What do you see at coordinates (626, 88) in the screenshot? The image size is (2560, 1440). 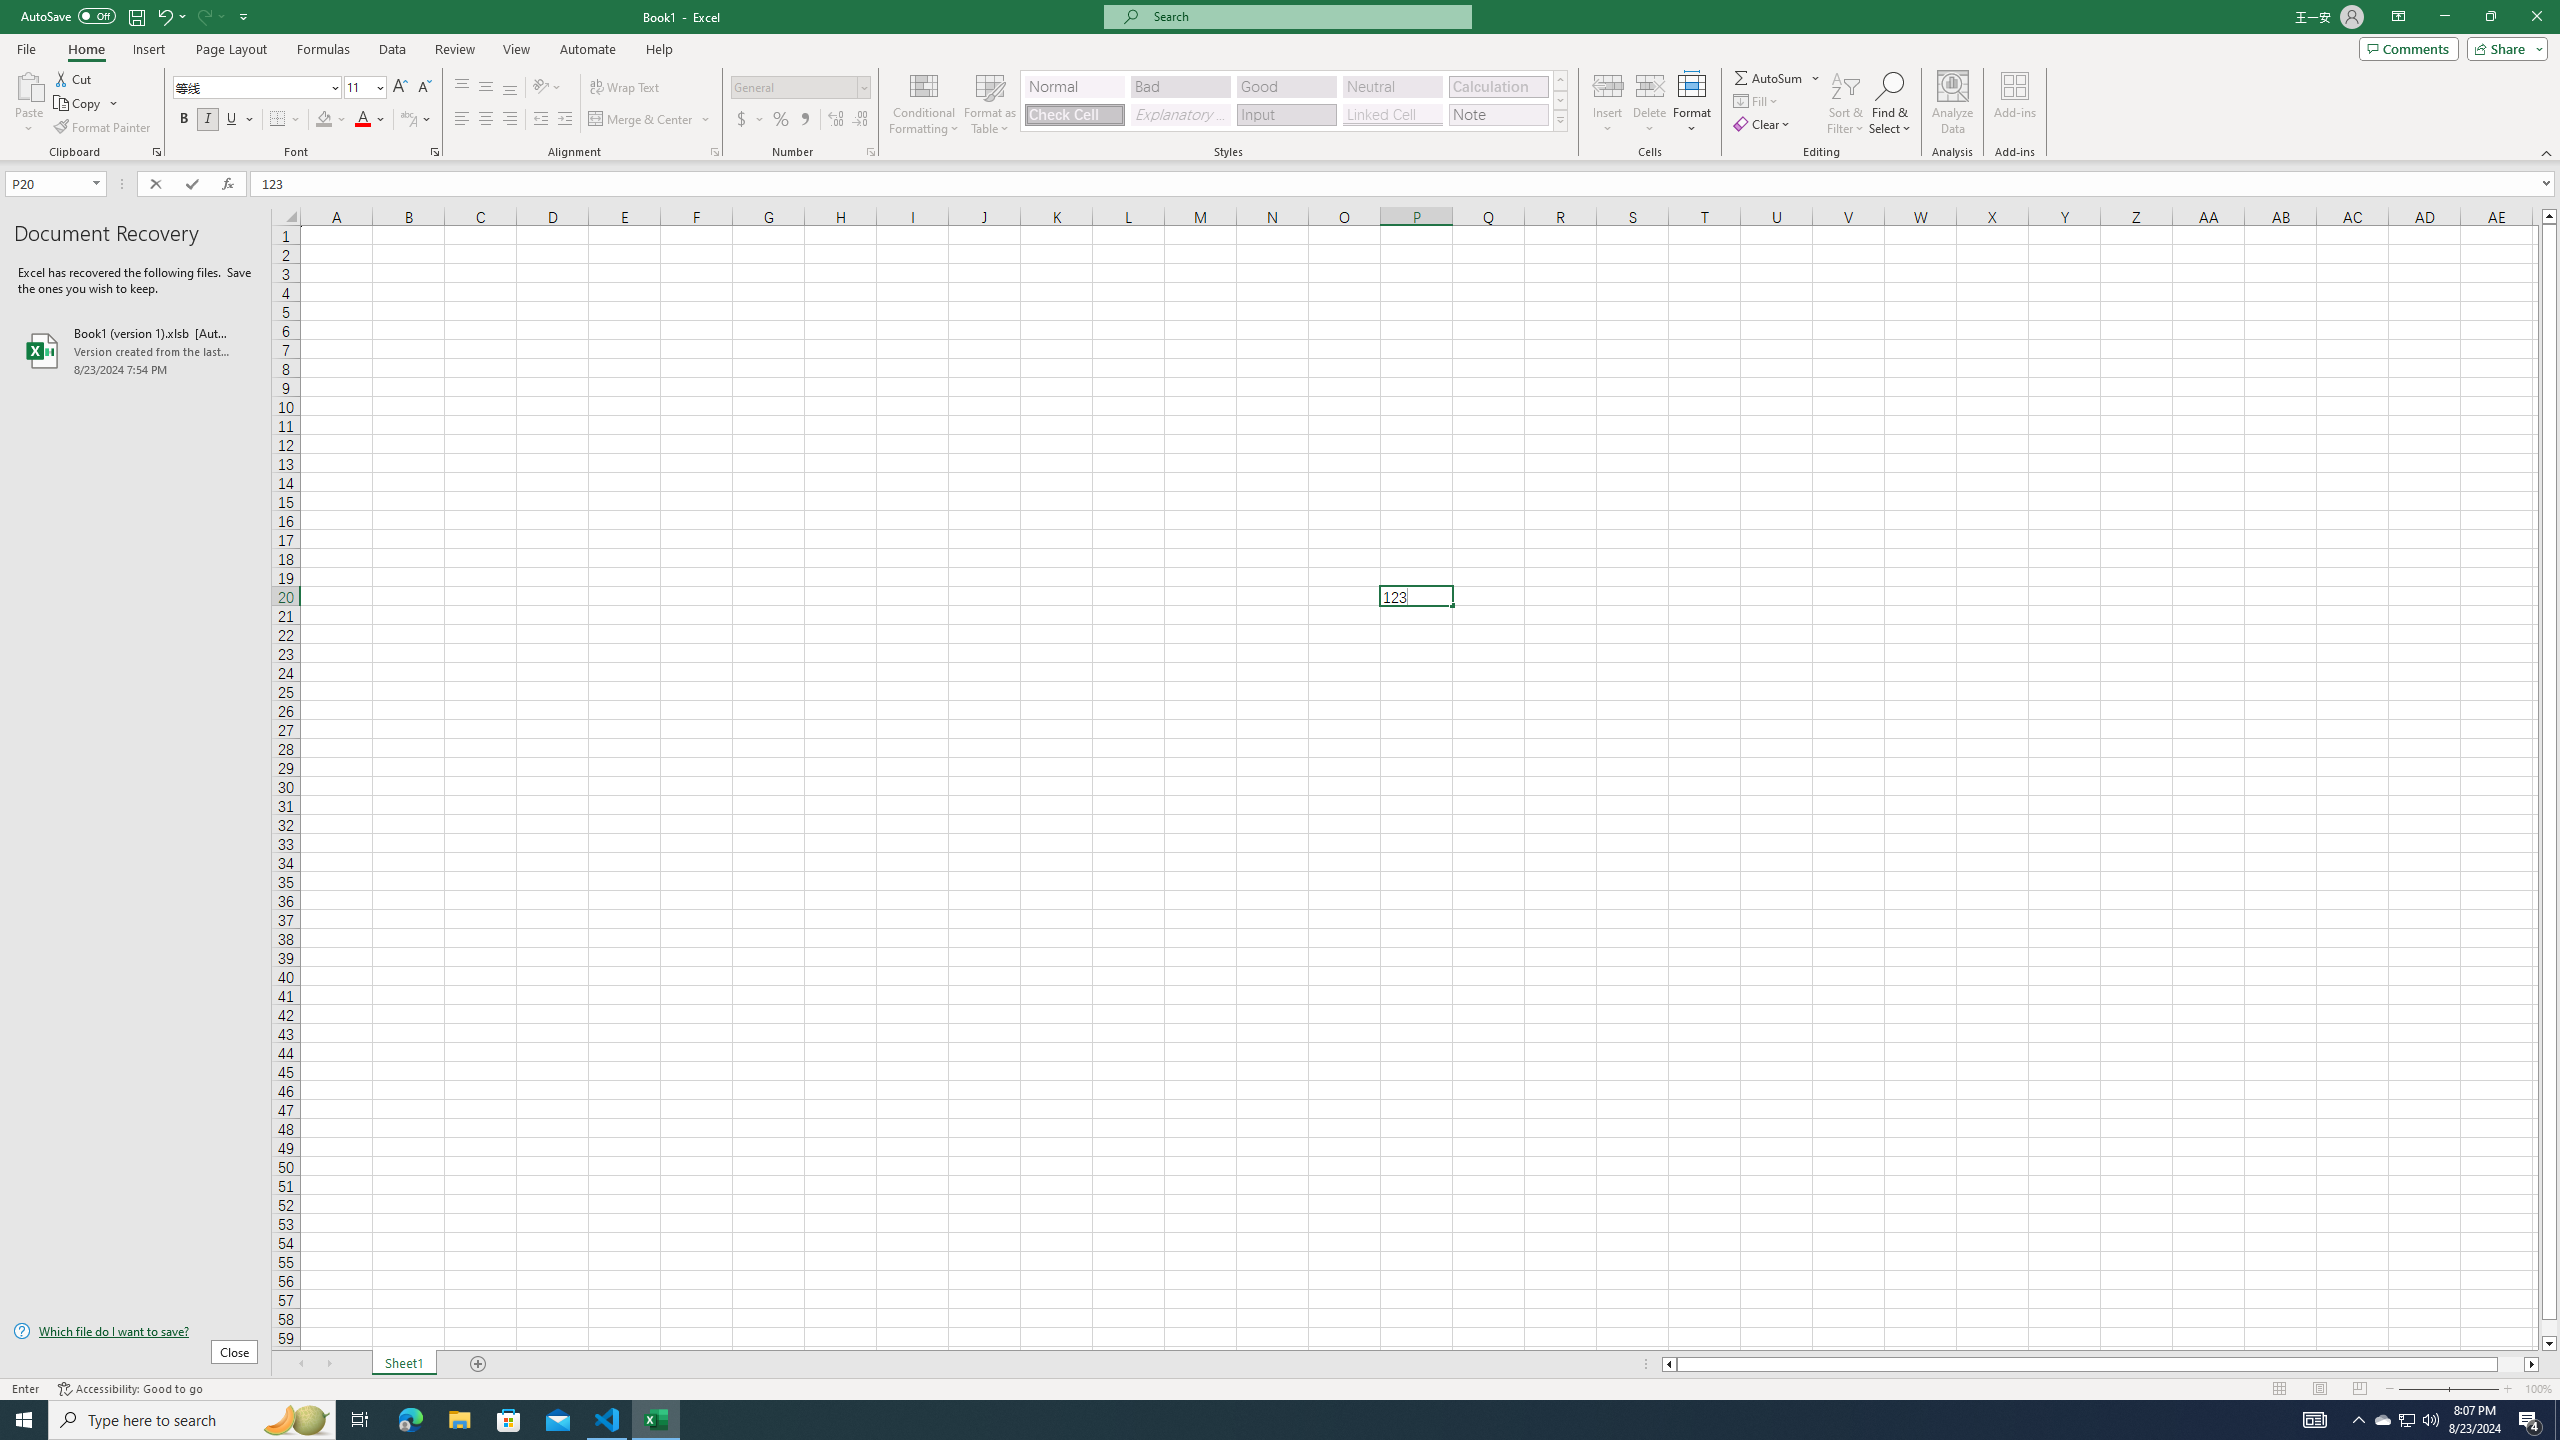 I see `Wrap Text` at bounding box center [626, 88].